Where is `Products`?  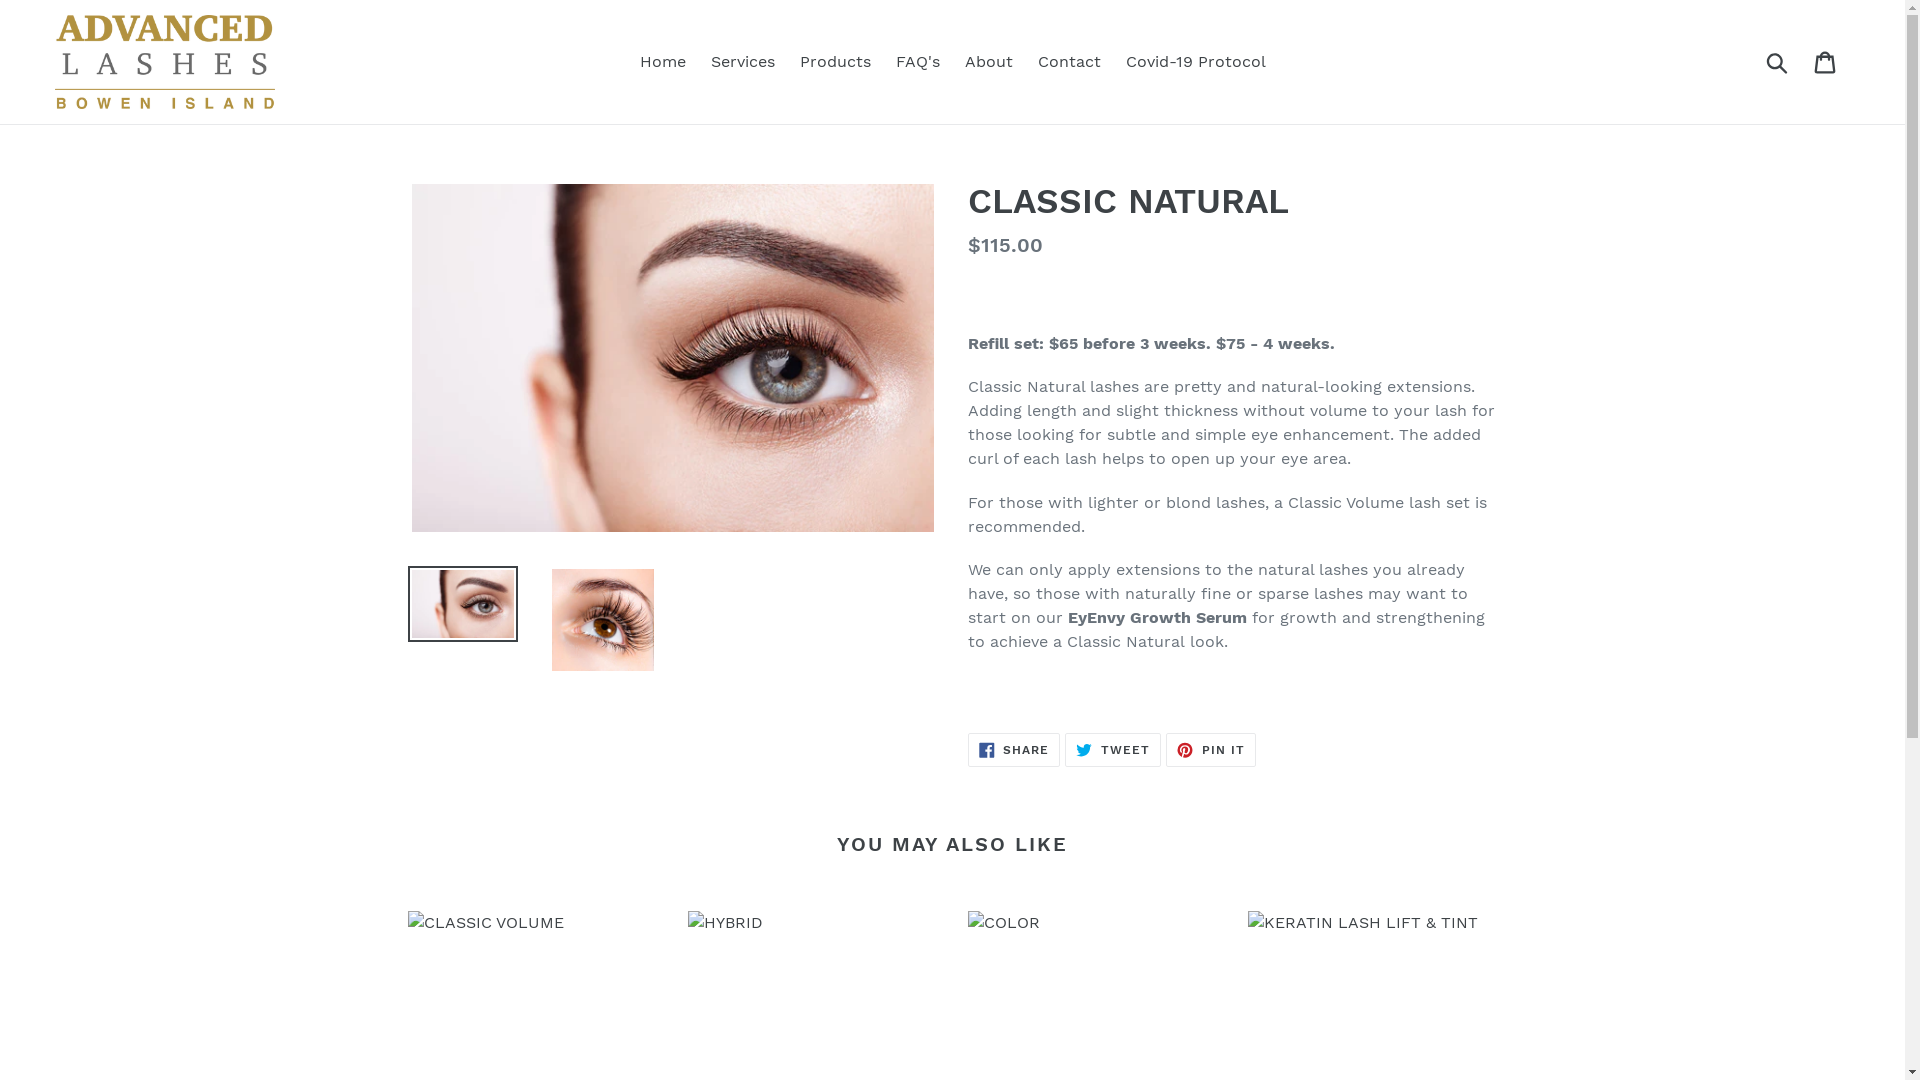
Products is located at coordinates (836, 62).